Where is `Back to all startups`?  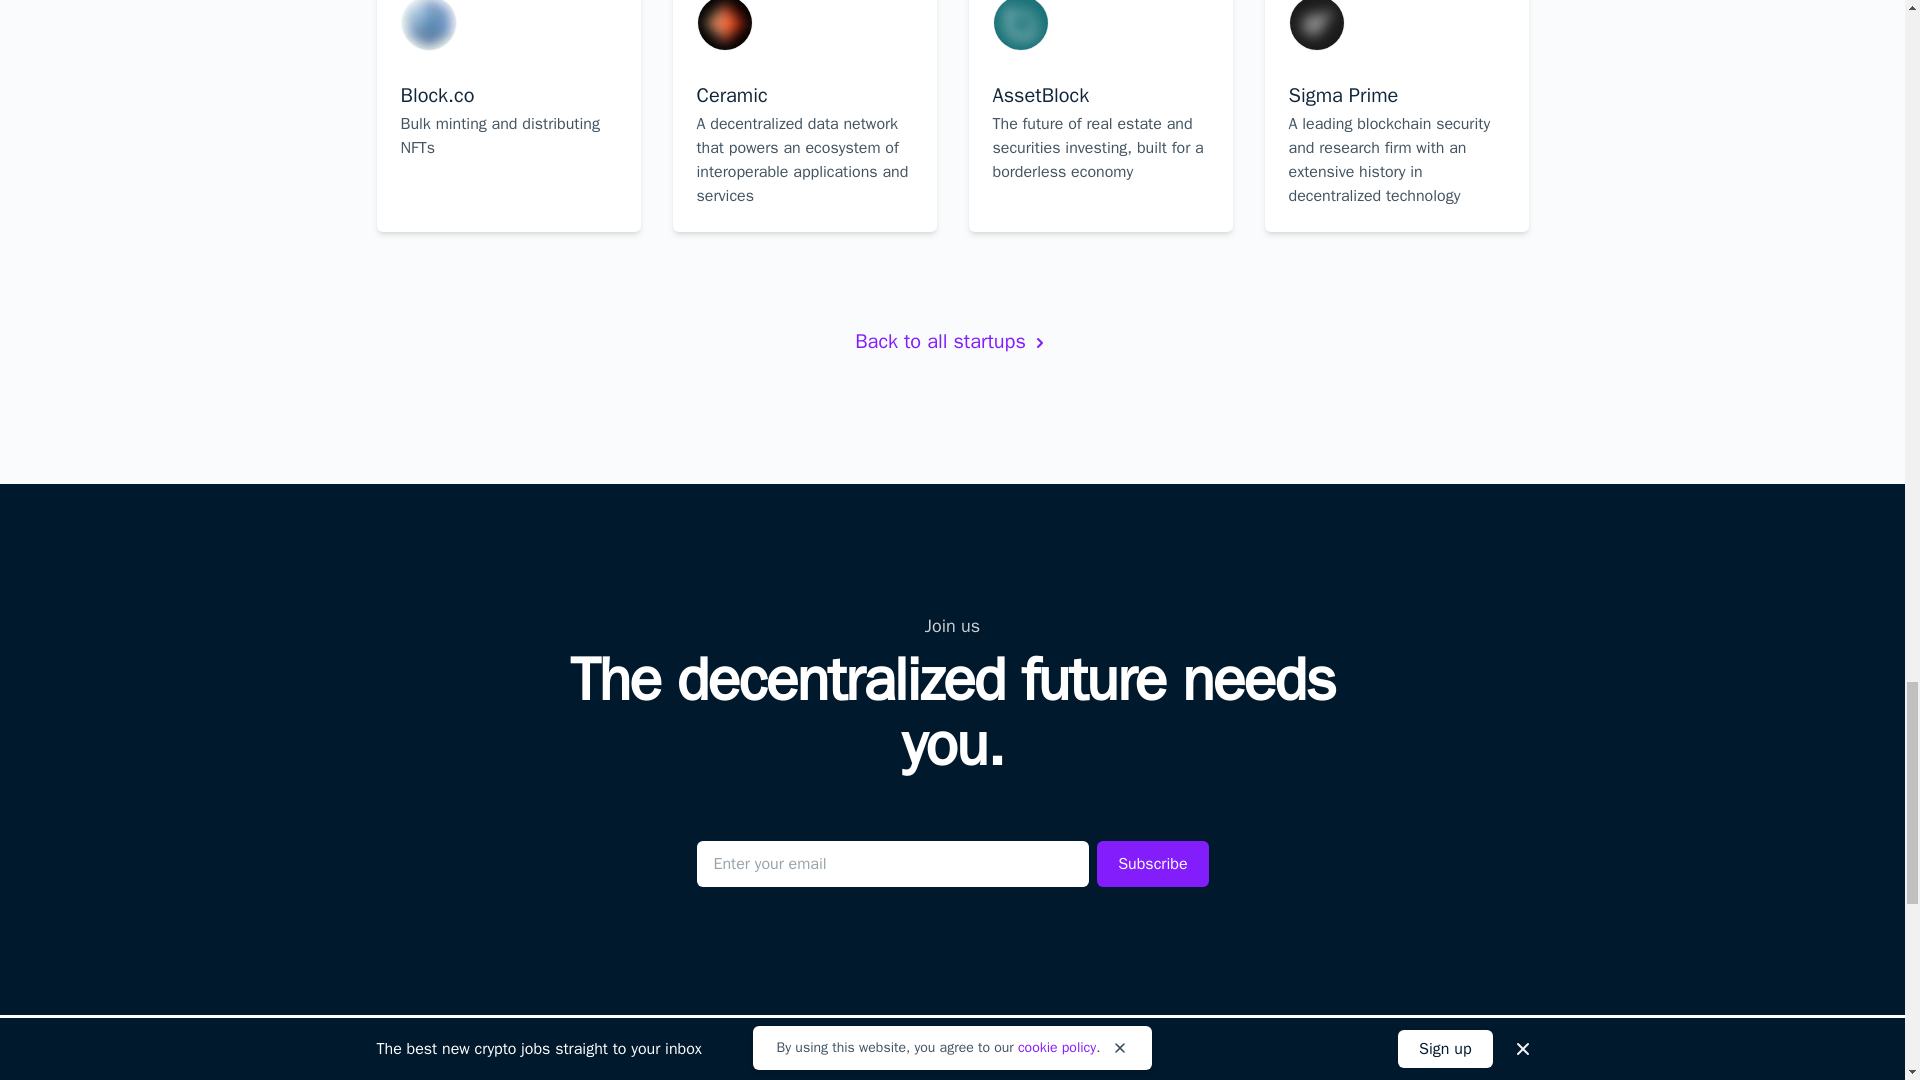 Back to all startups is located at coordinates (508, 116).